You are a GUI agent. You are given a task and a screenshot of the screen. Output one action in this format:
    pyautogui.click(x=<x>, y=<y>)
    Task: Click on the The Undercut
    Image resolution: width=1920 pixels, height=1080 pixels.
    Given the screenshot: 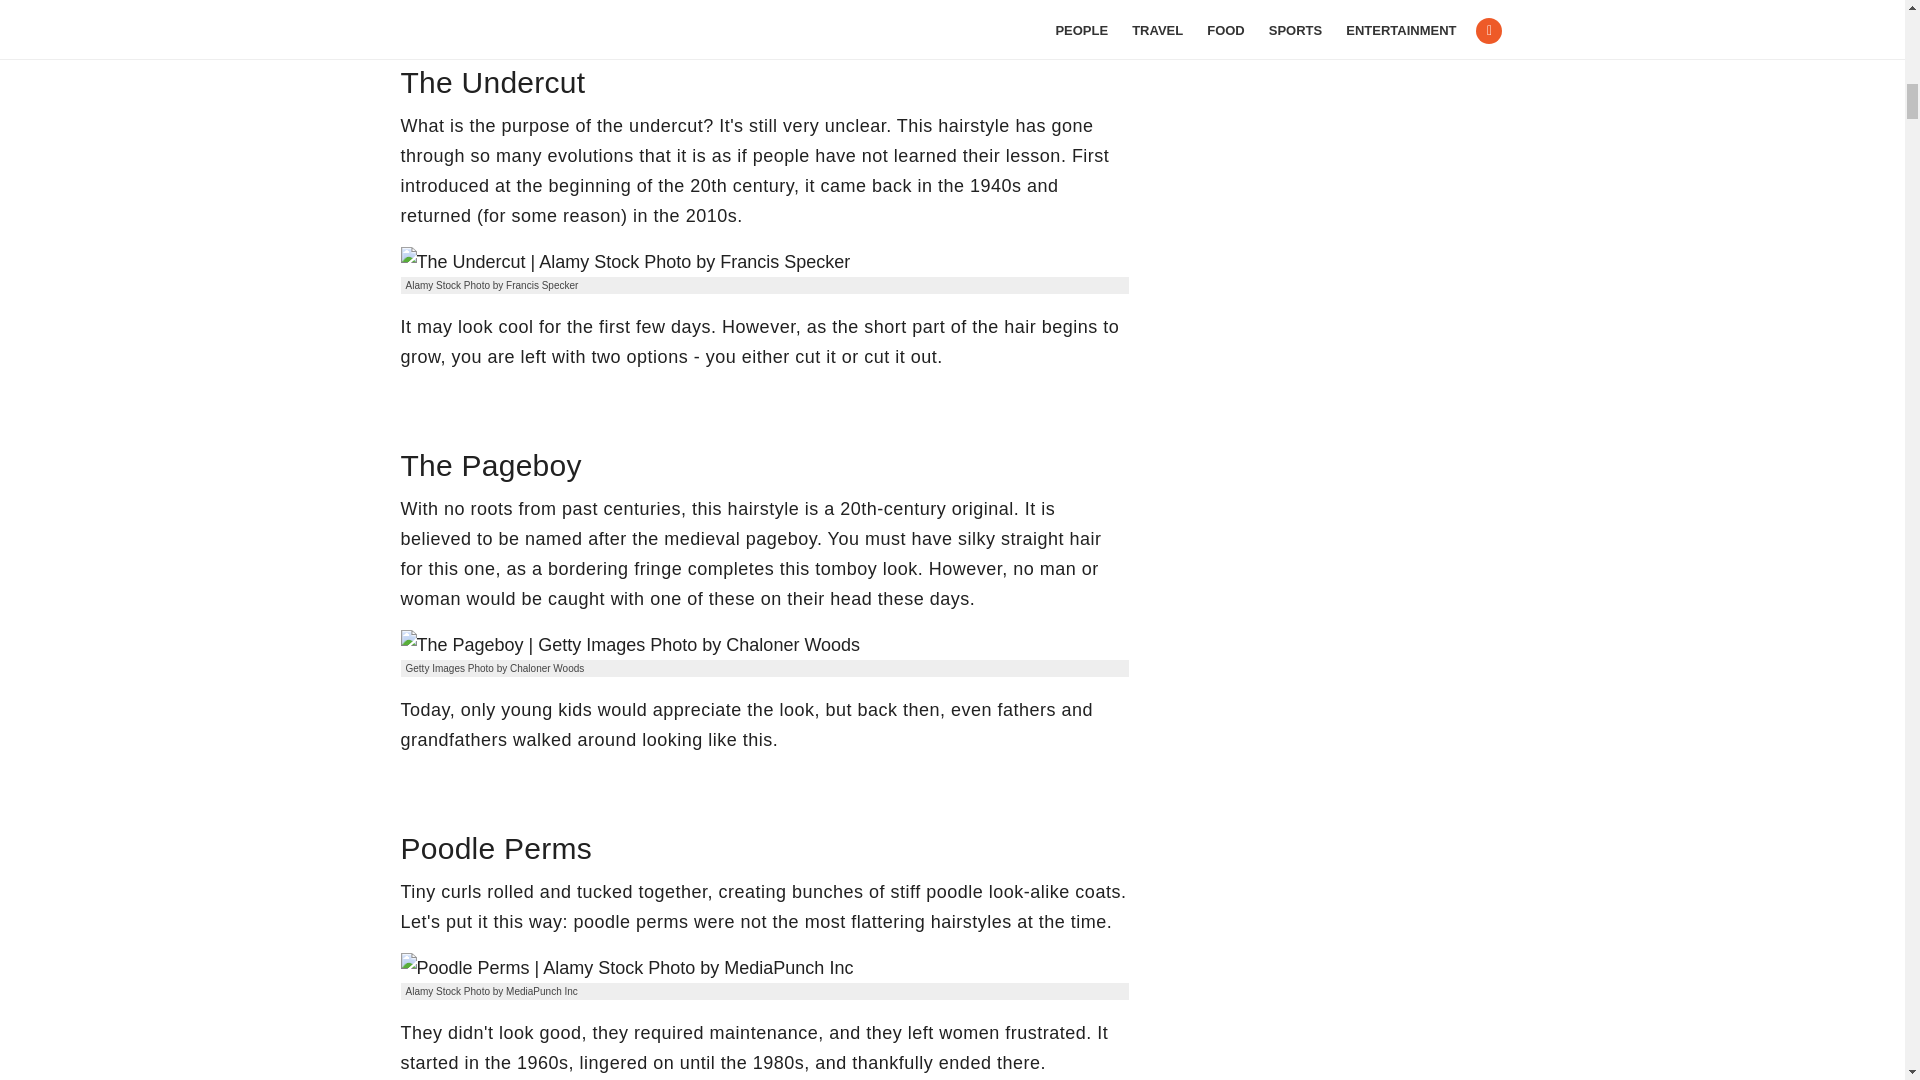 What is the action you would take?
    pyautogui.click(x=624, y=262)
    